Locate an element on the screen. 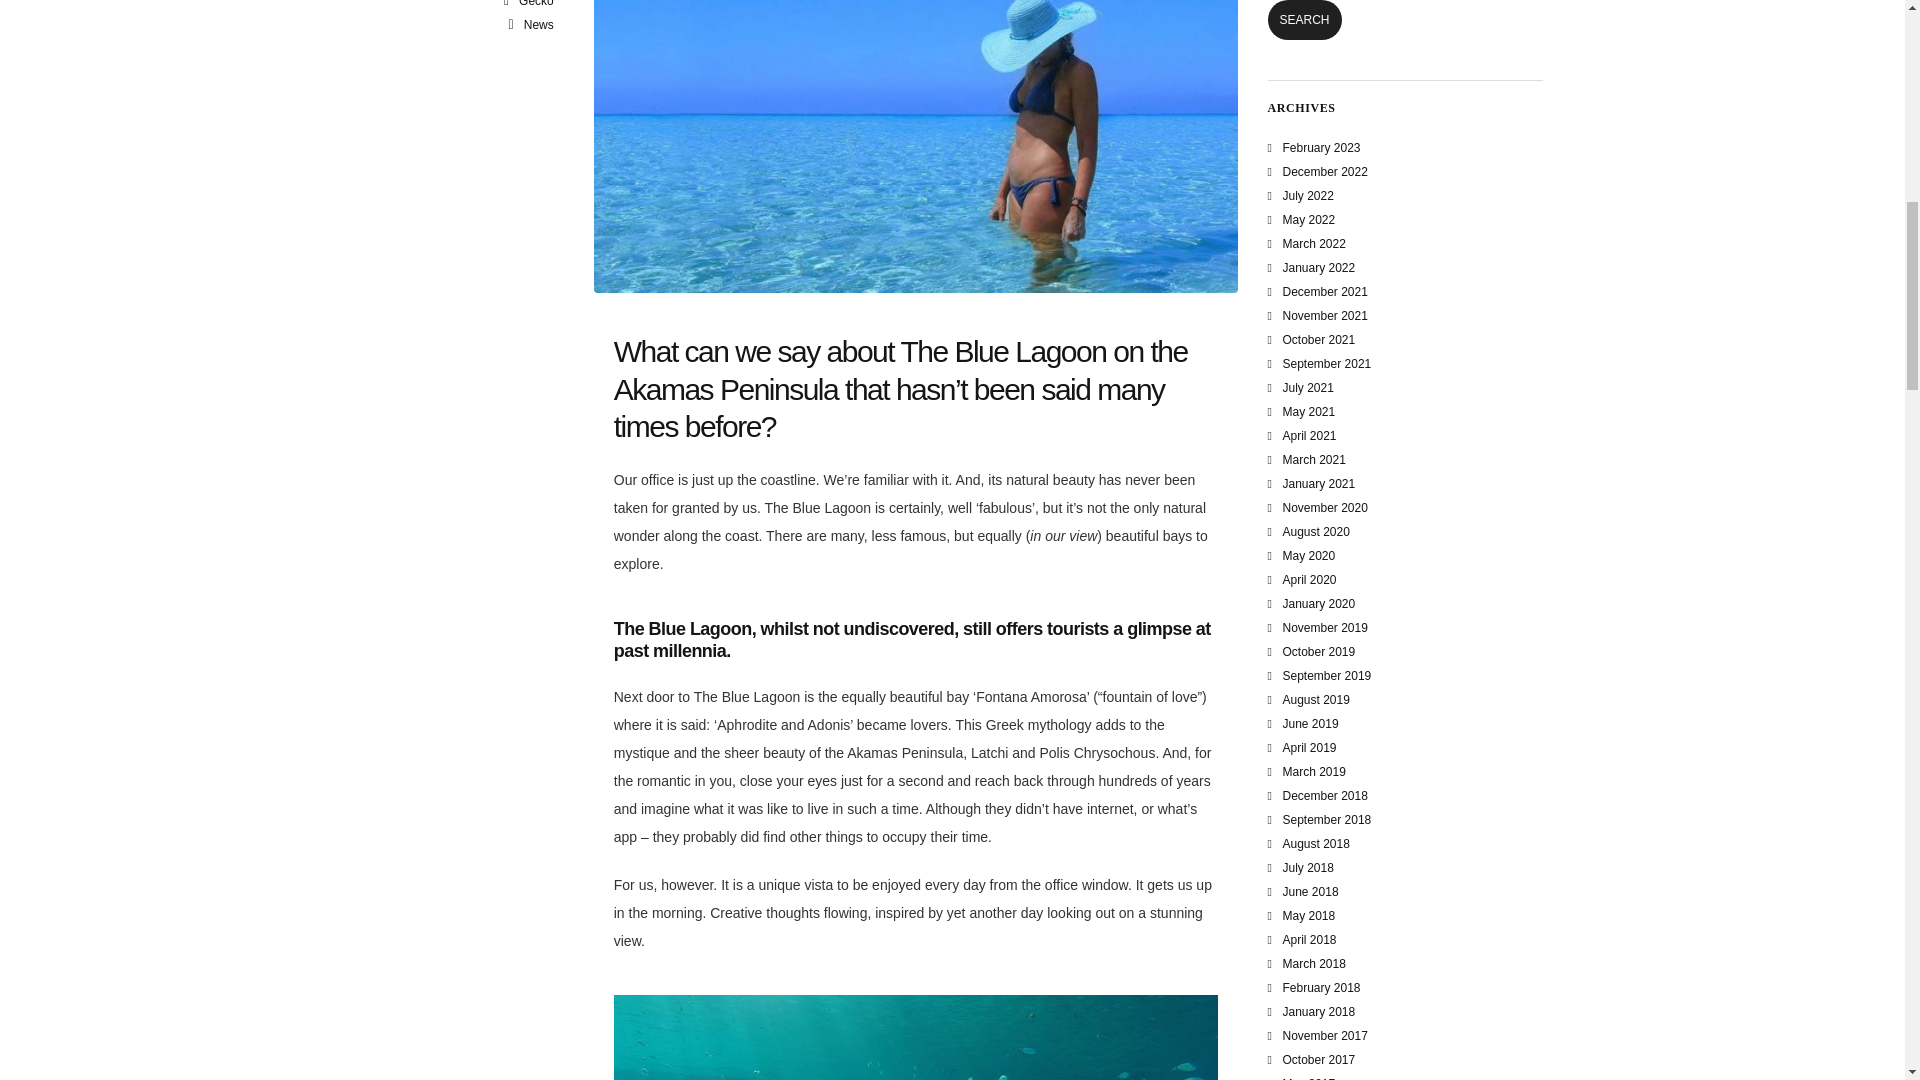 The height and width of the screenshot is (1080, 1920). News is located at coordinates (539, 25).